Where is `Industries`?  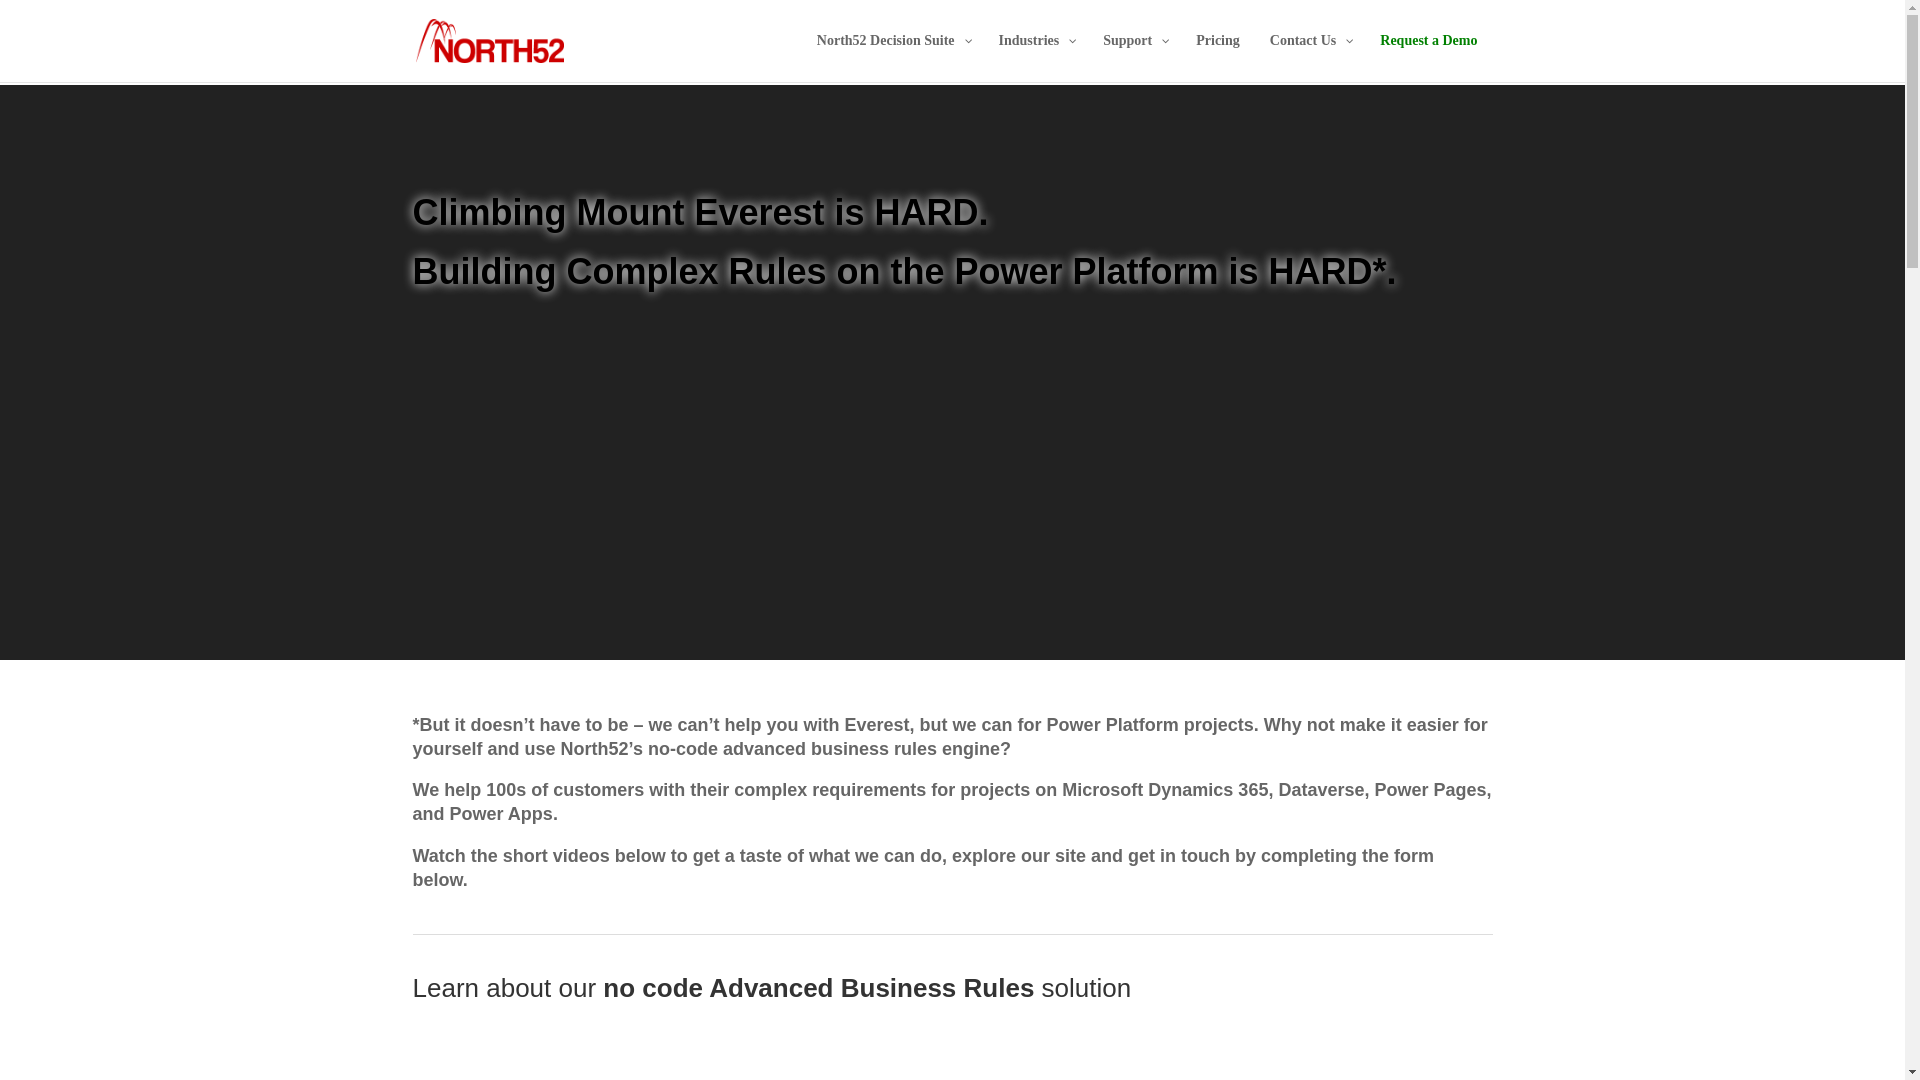
Industries is located at coordinates (1036, 58).